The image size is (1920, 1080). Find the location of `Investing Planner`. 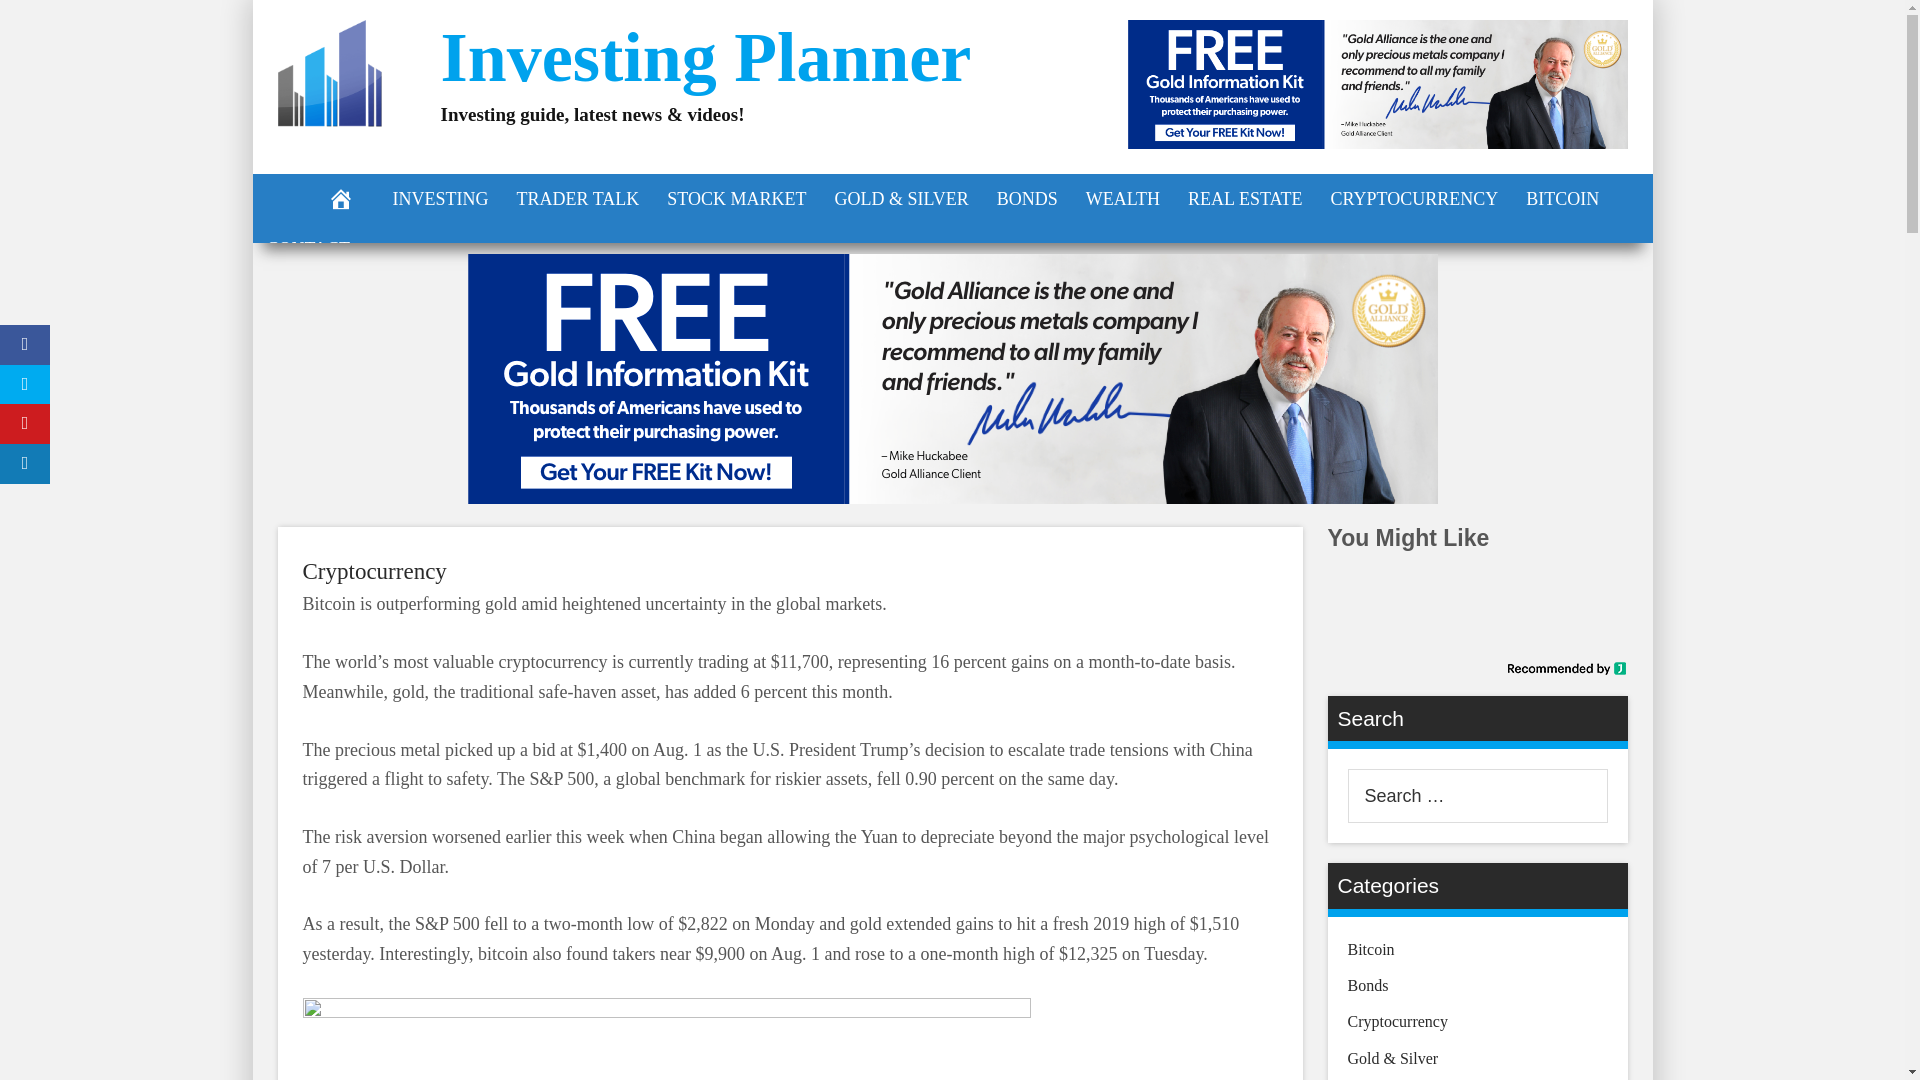

Investing Planner is located at coordinates (705, 58).